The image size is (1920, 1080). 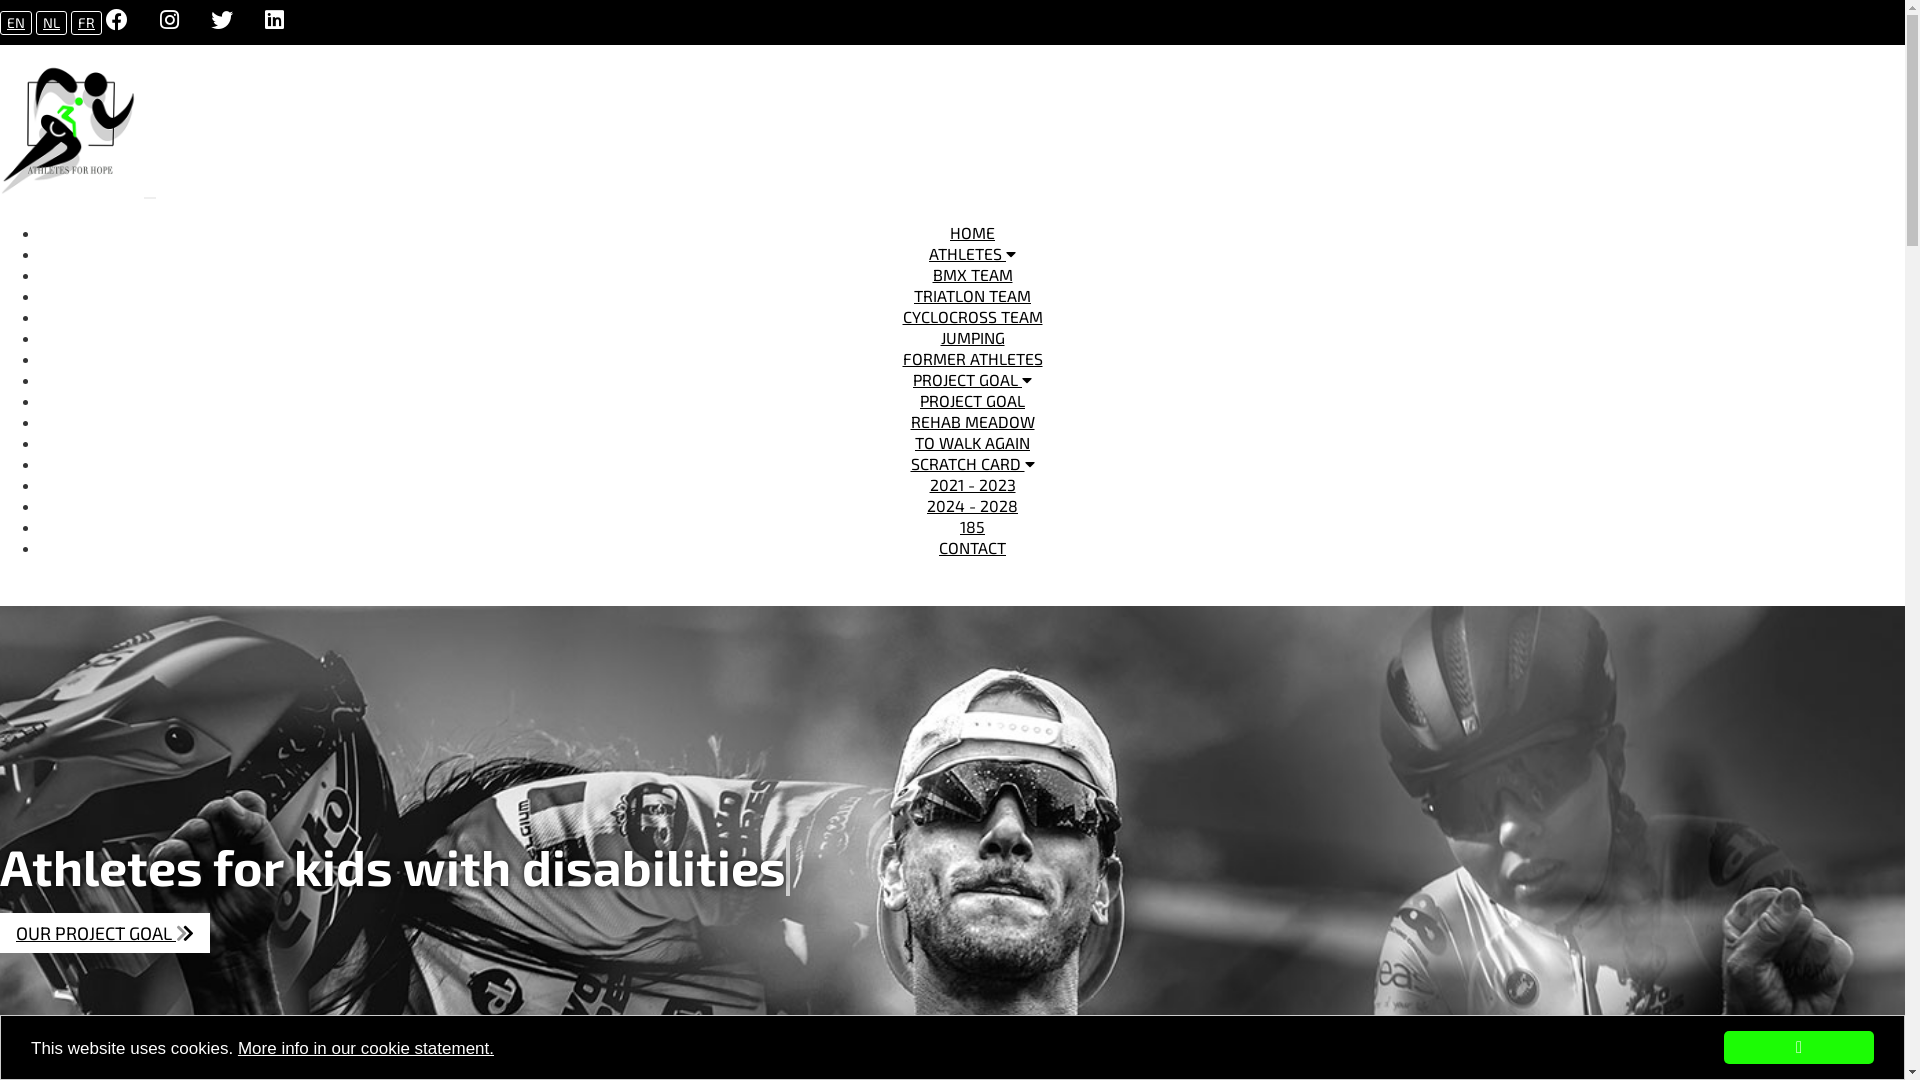 I want to click on 2024 - 2028, so click(x=972, y=506).